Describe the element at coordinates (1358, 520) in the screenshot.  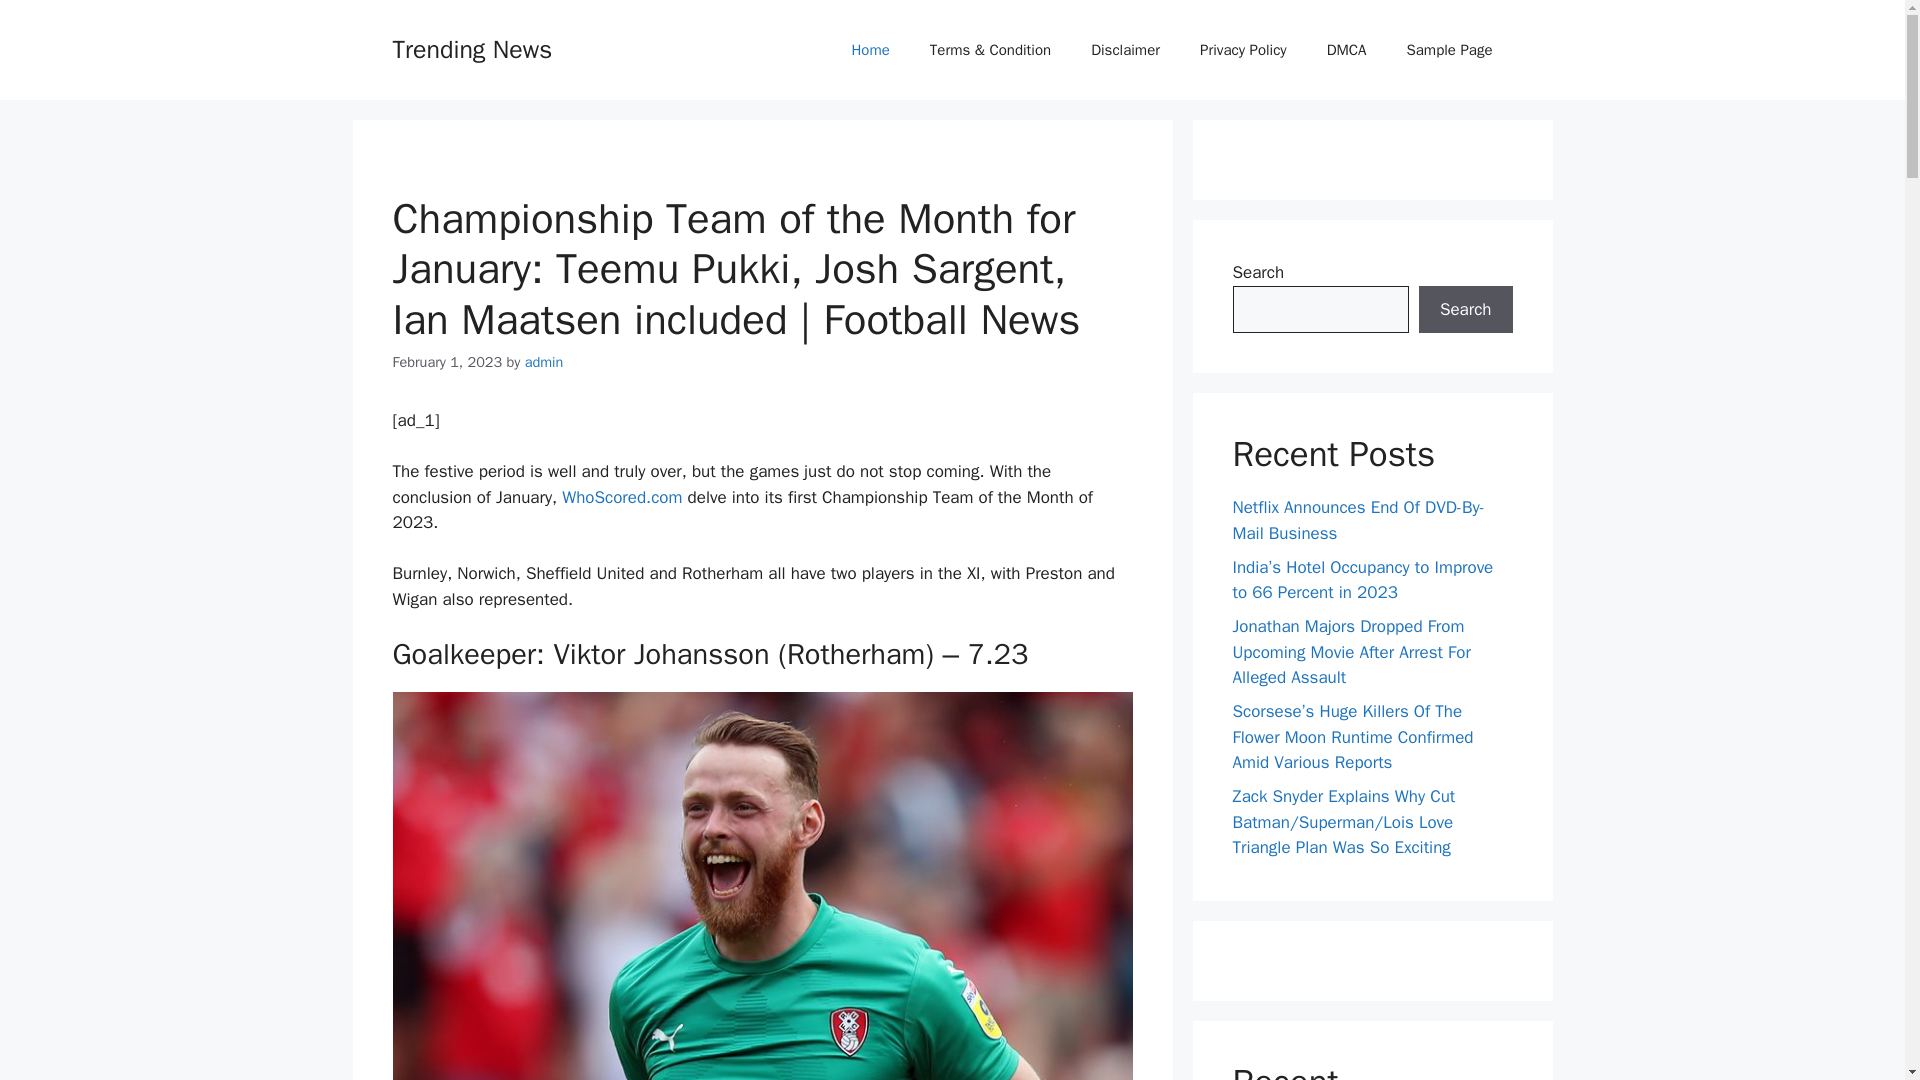
I see `Netflix Announces End Of DVD-By-Mail Business` at that location.